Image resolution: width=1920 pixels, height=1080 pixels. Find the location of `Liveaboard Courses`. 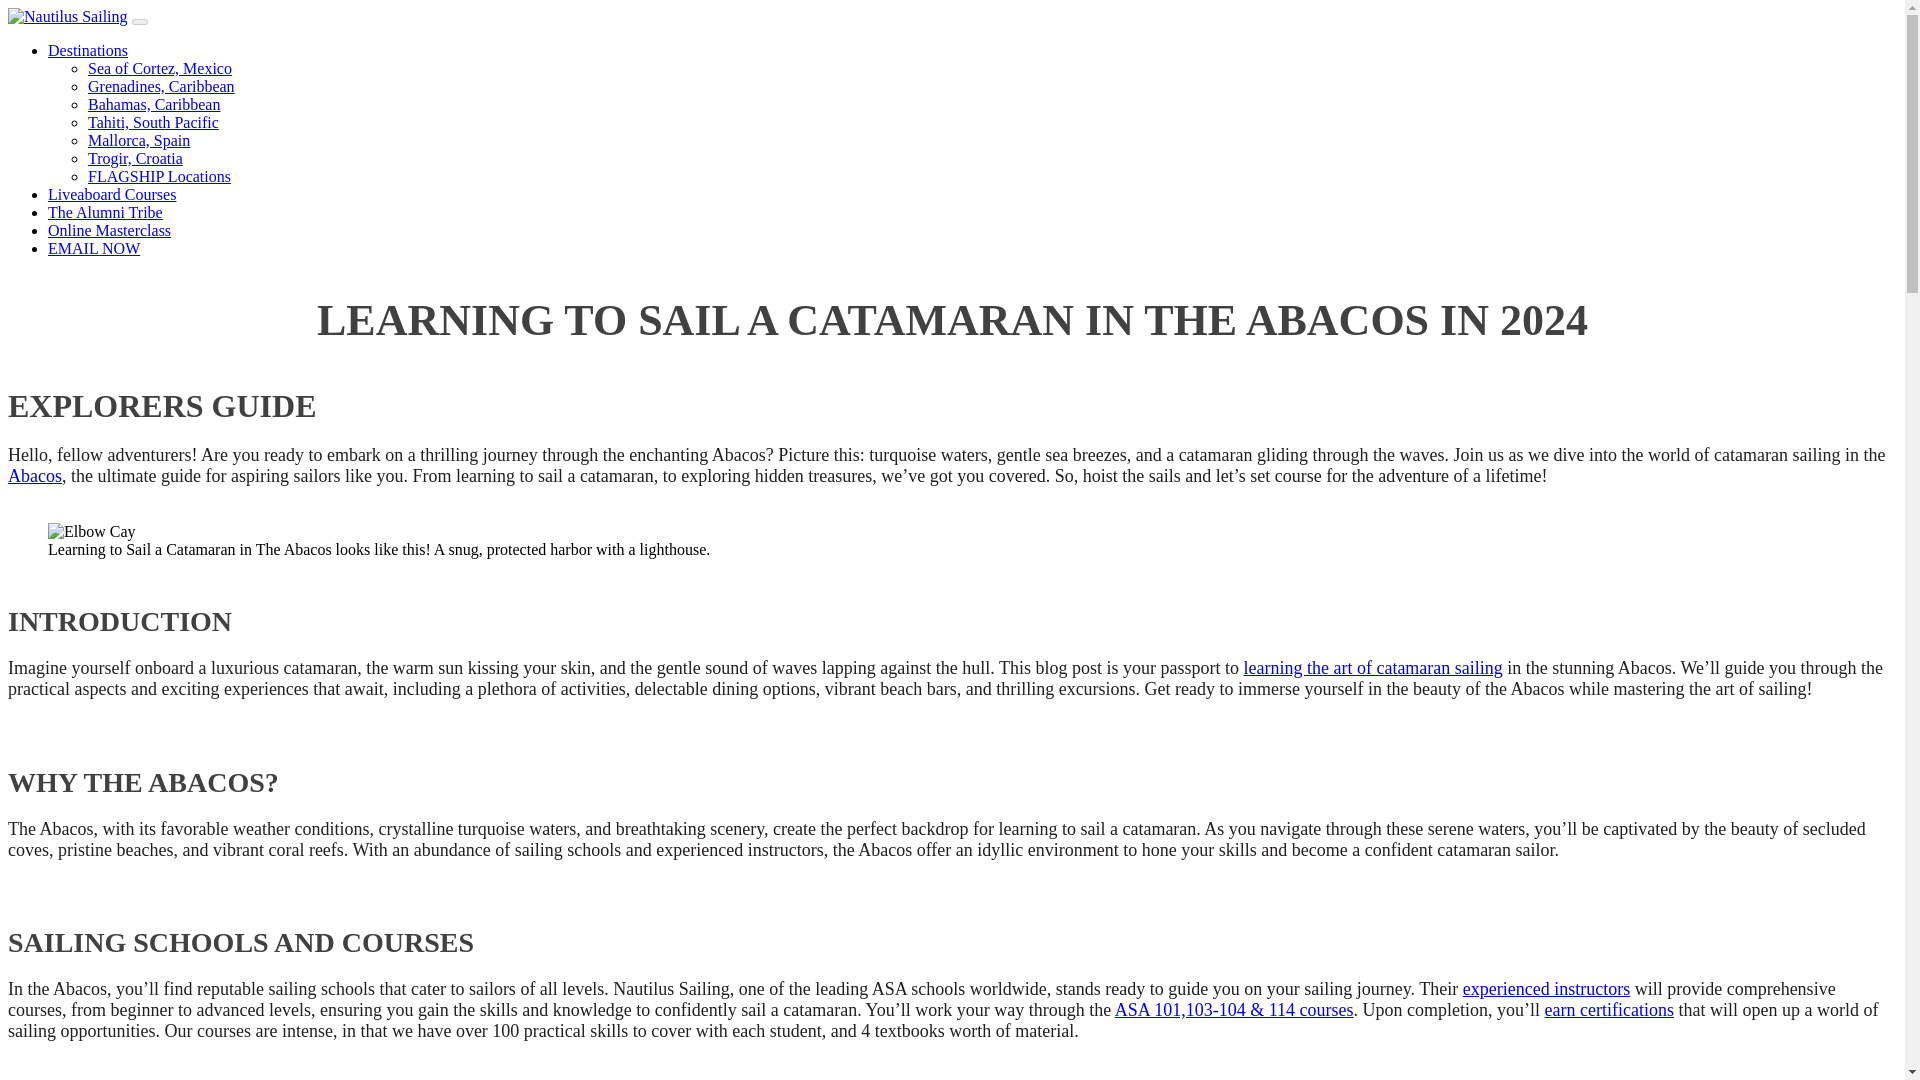

Liveaboard Courses is located at coordinates (112, 194).